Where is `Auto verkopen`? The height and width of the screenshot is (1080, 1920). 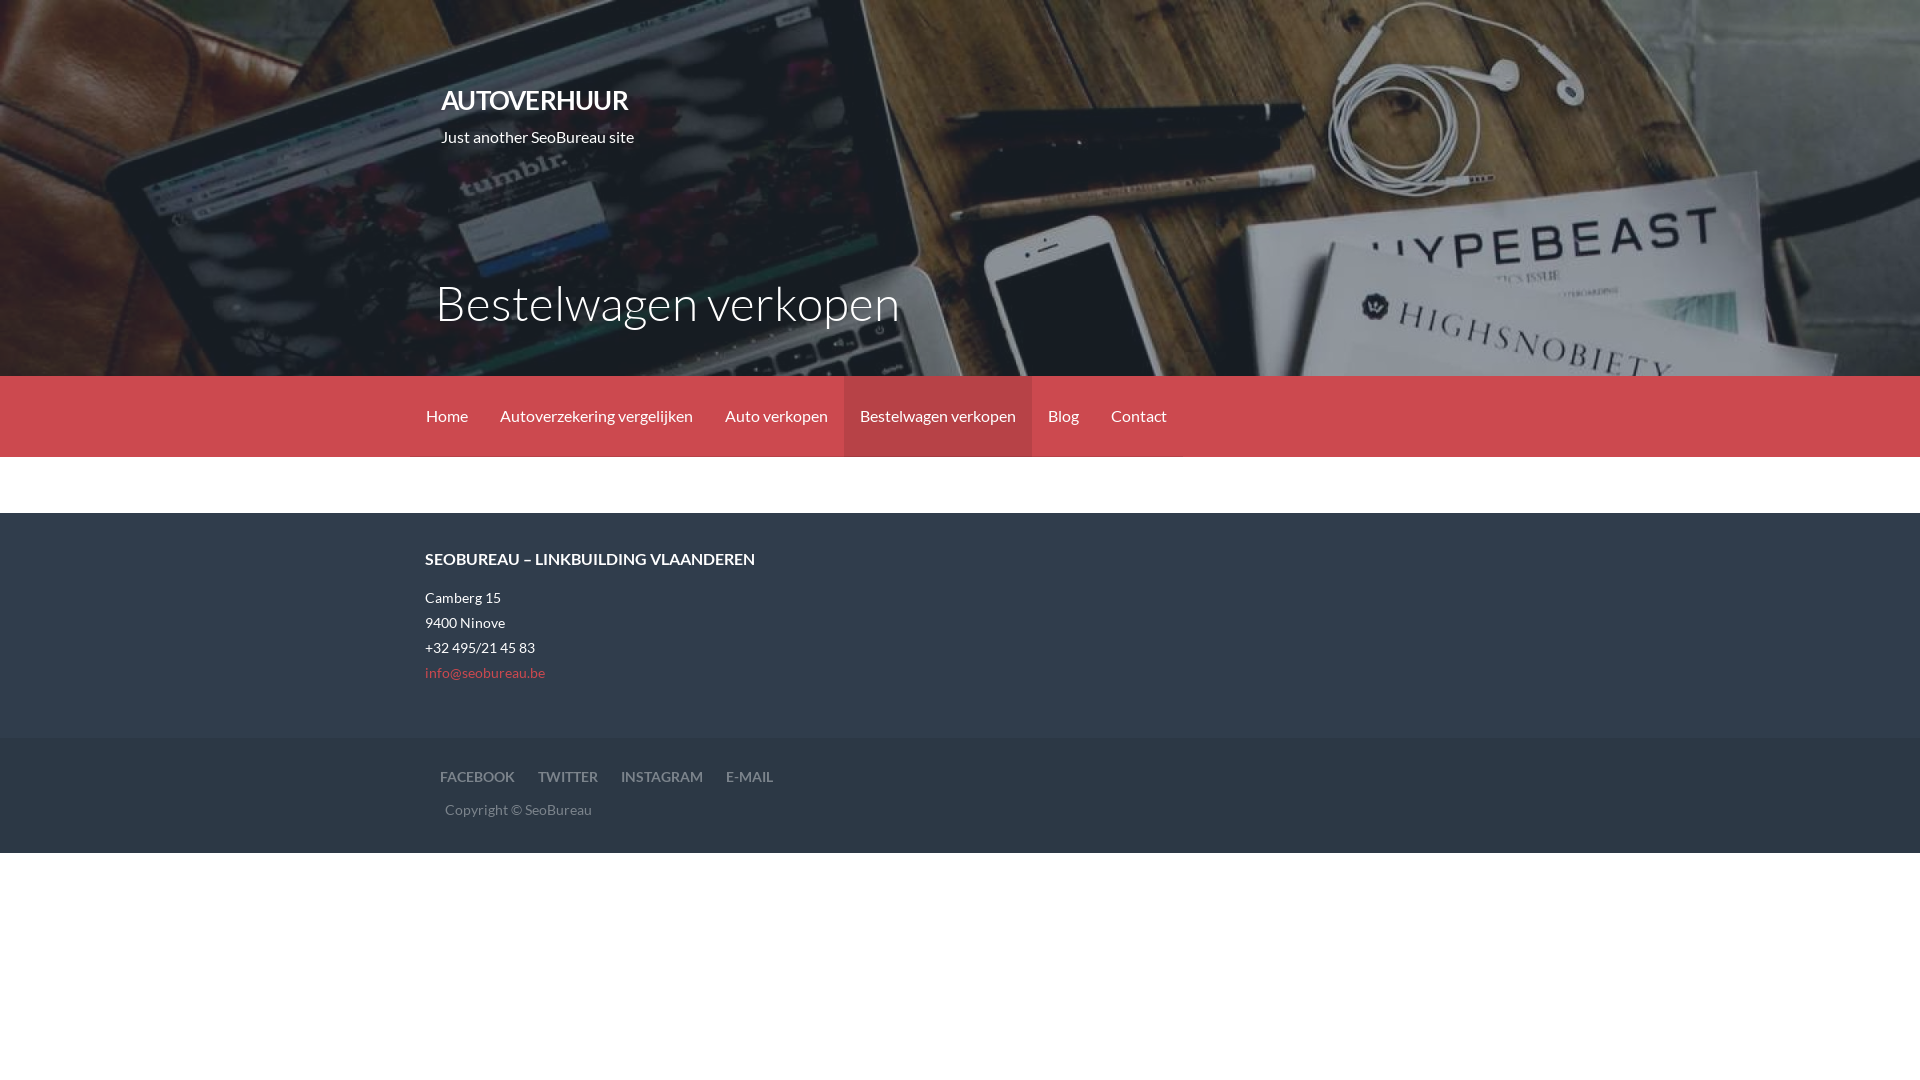 Auto verkopen is located at coordinates (776, 416).